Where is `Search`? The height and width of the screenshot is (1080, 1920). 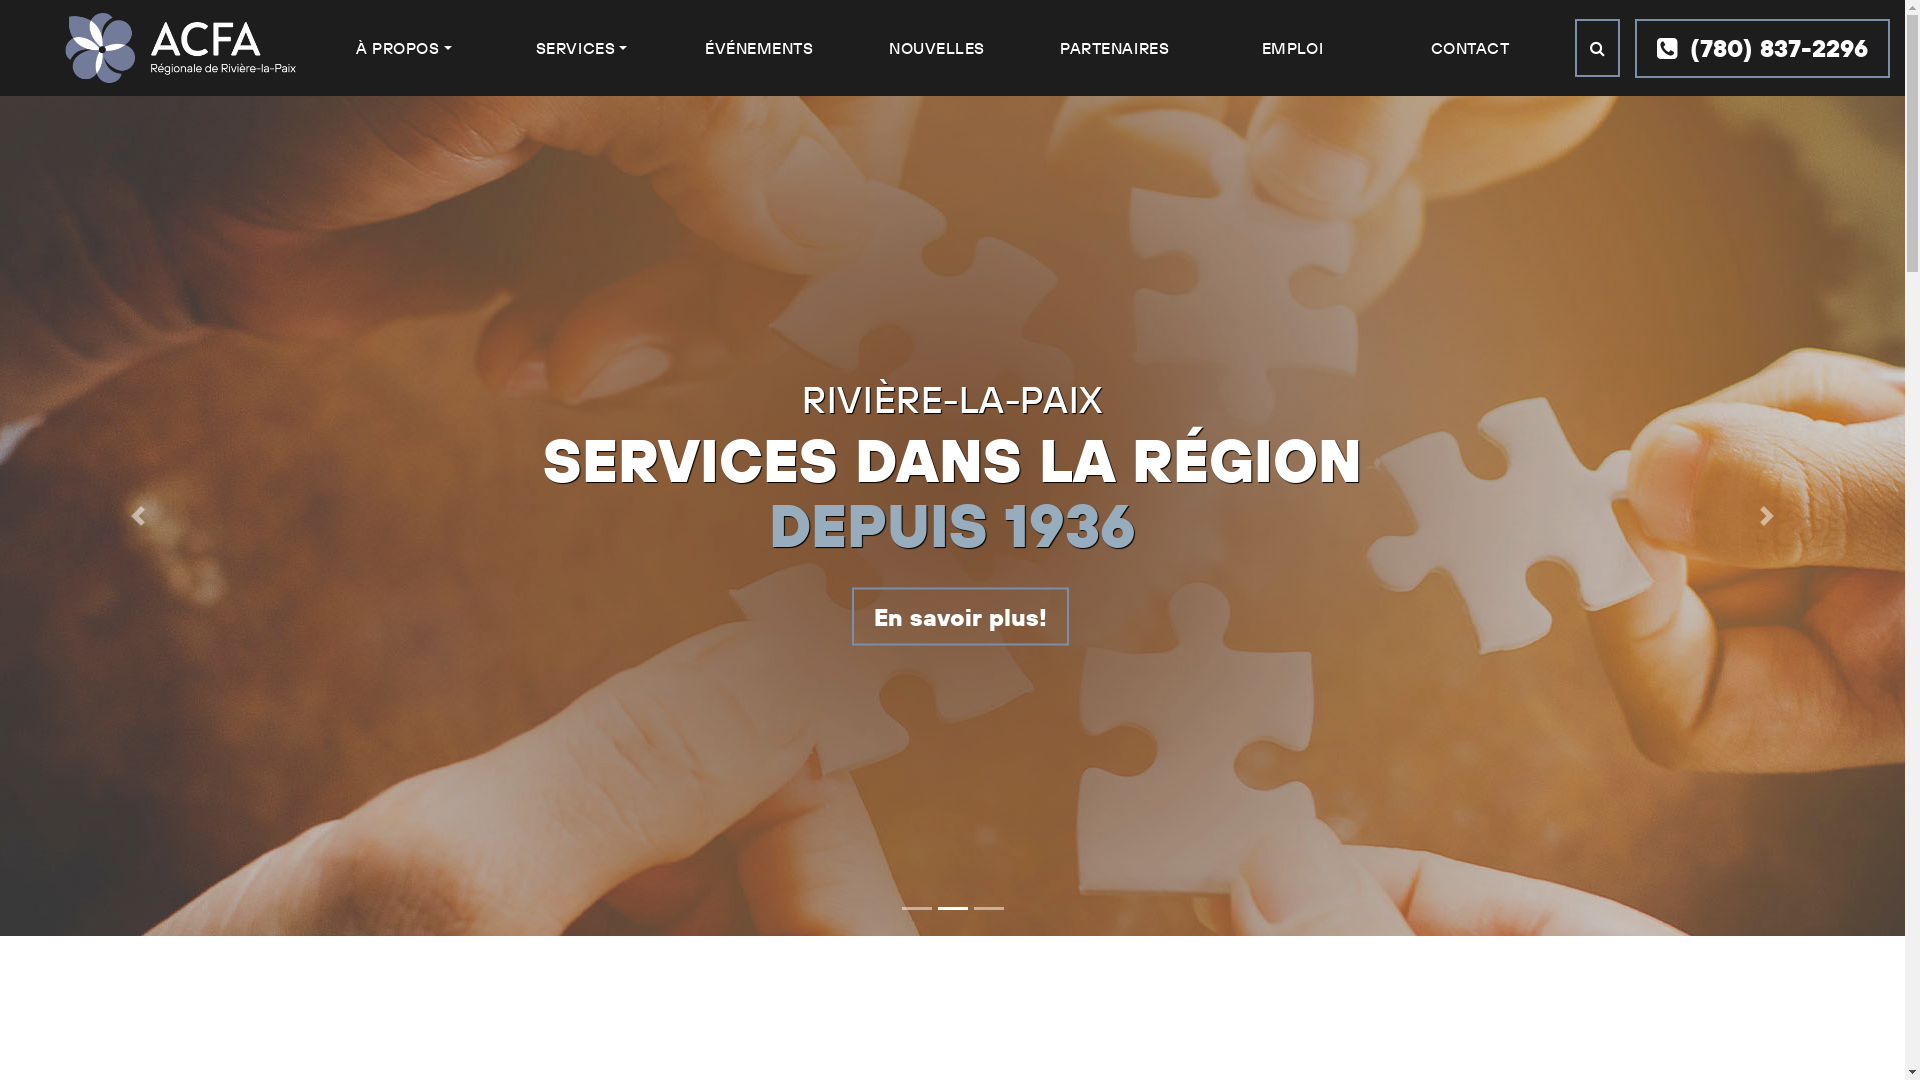
Search is located at coordinates (1598, 48).